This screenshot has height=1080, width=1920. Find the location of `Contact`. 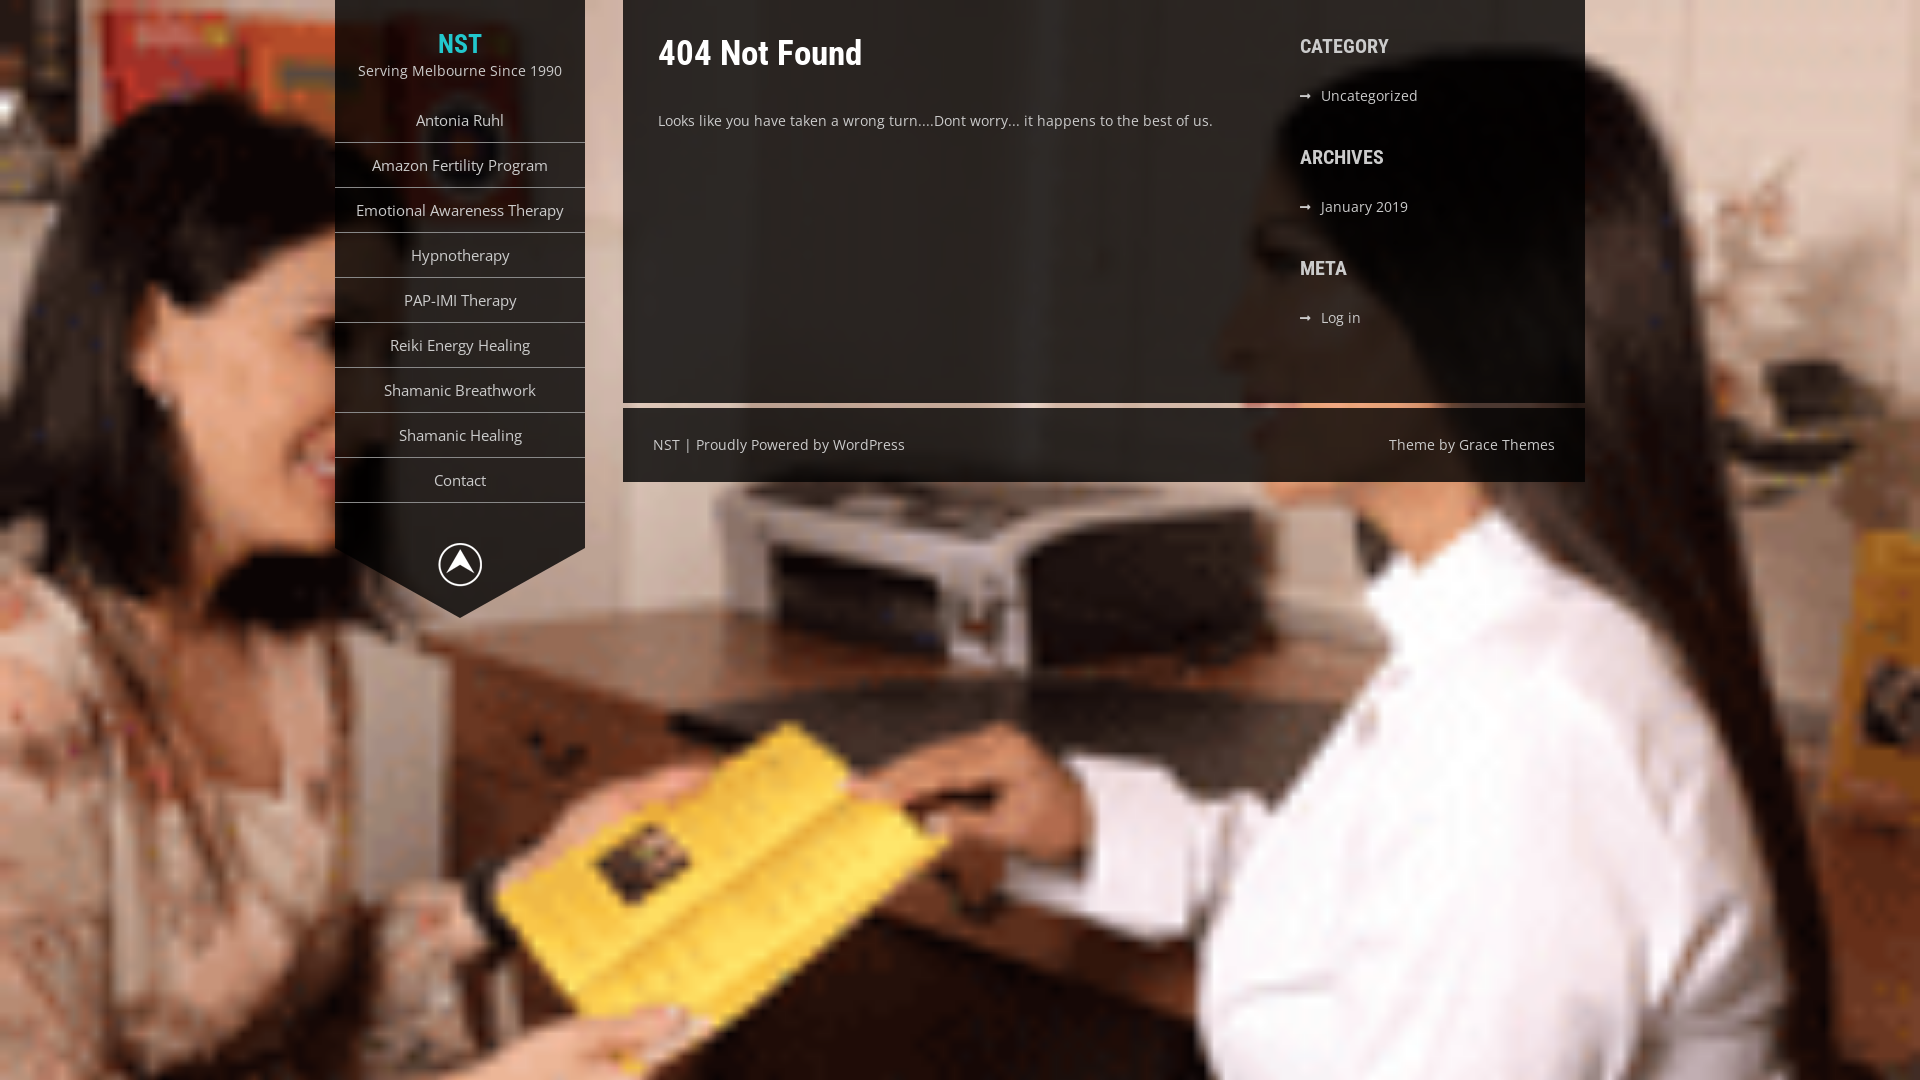

Contact is located at coordinates (460, 480).